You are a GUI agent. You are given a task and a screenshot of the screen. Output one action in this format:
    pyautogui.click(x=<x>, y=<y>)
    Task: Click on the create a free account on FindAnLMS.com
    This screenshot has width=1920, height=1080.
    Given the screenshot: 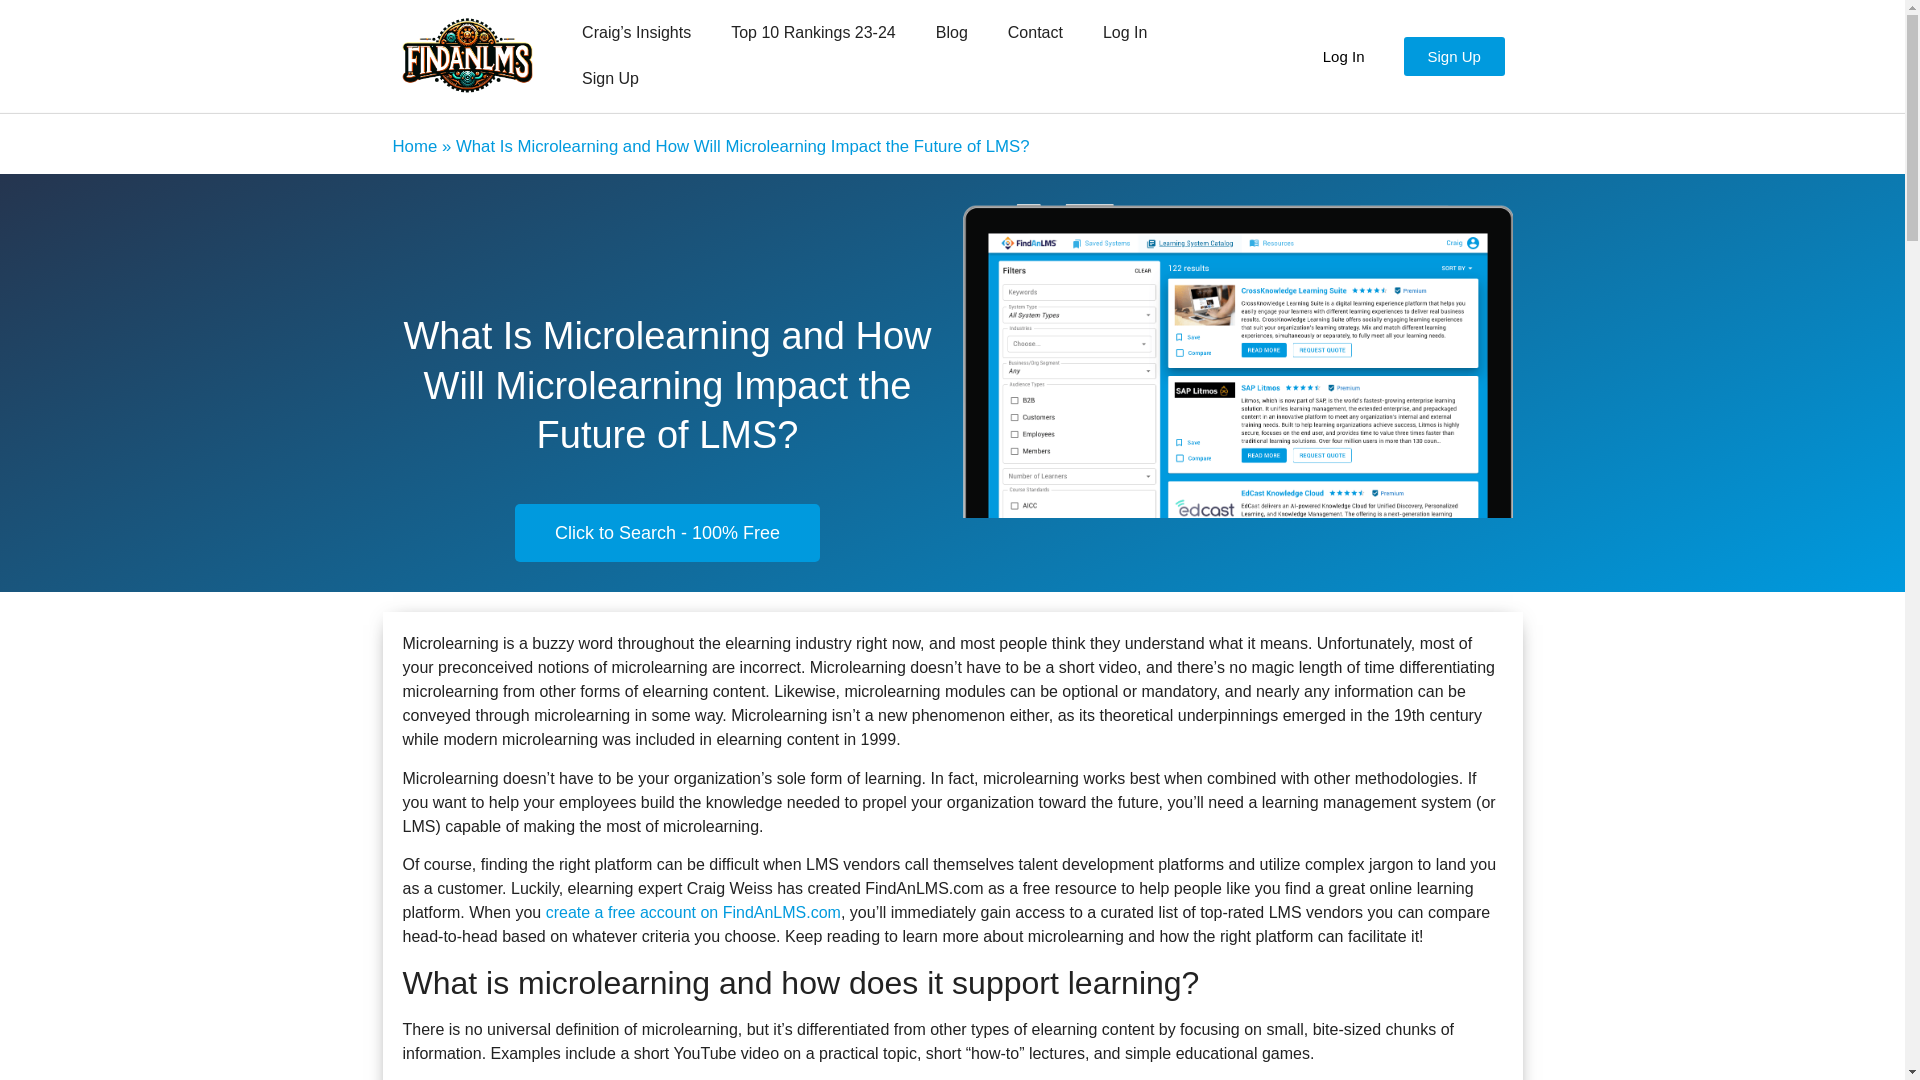 What is the action you would take?
    pyautogui.click(x=692, y=912)
    